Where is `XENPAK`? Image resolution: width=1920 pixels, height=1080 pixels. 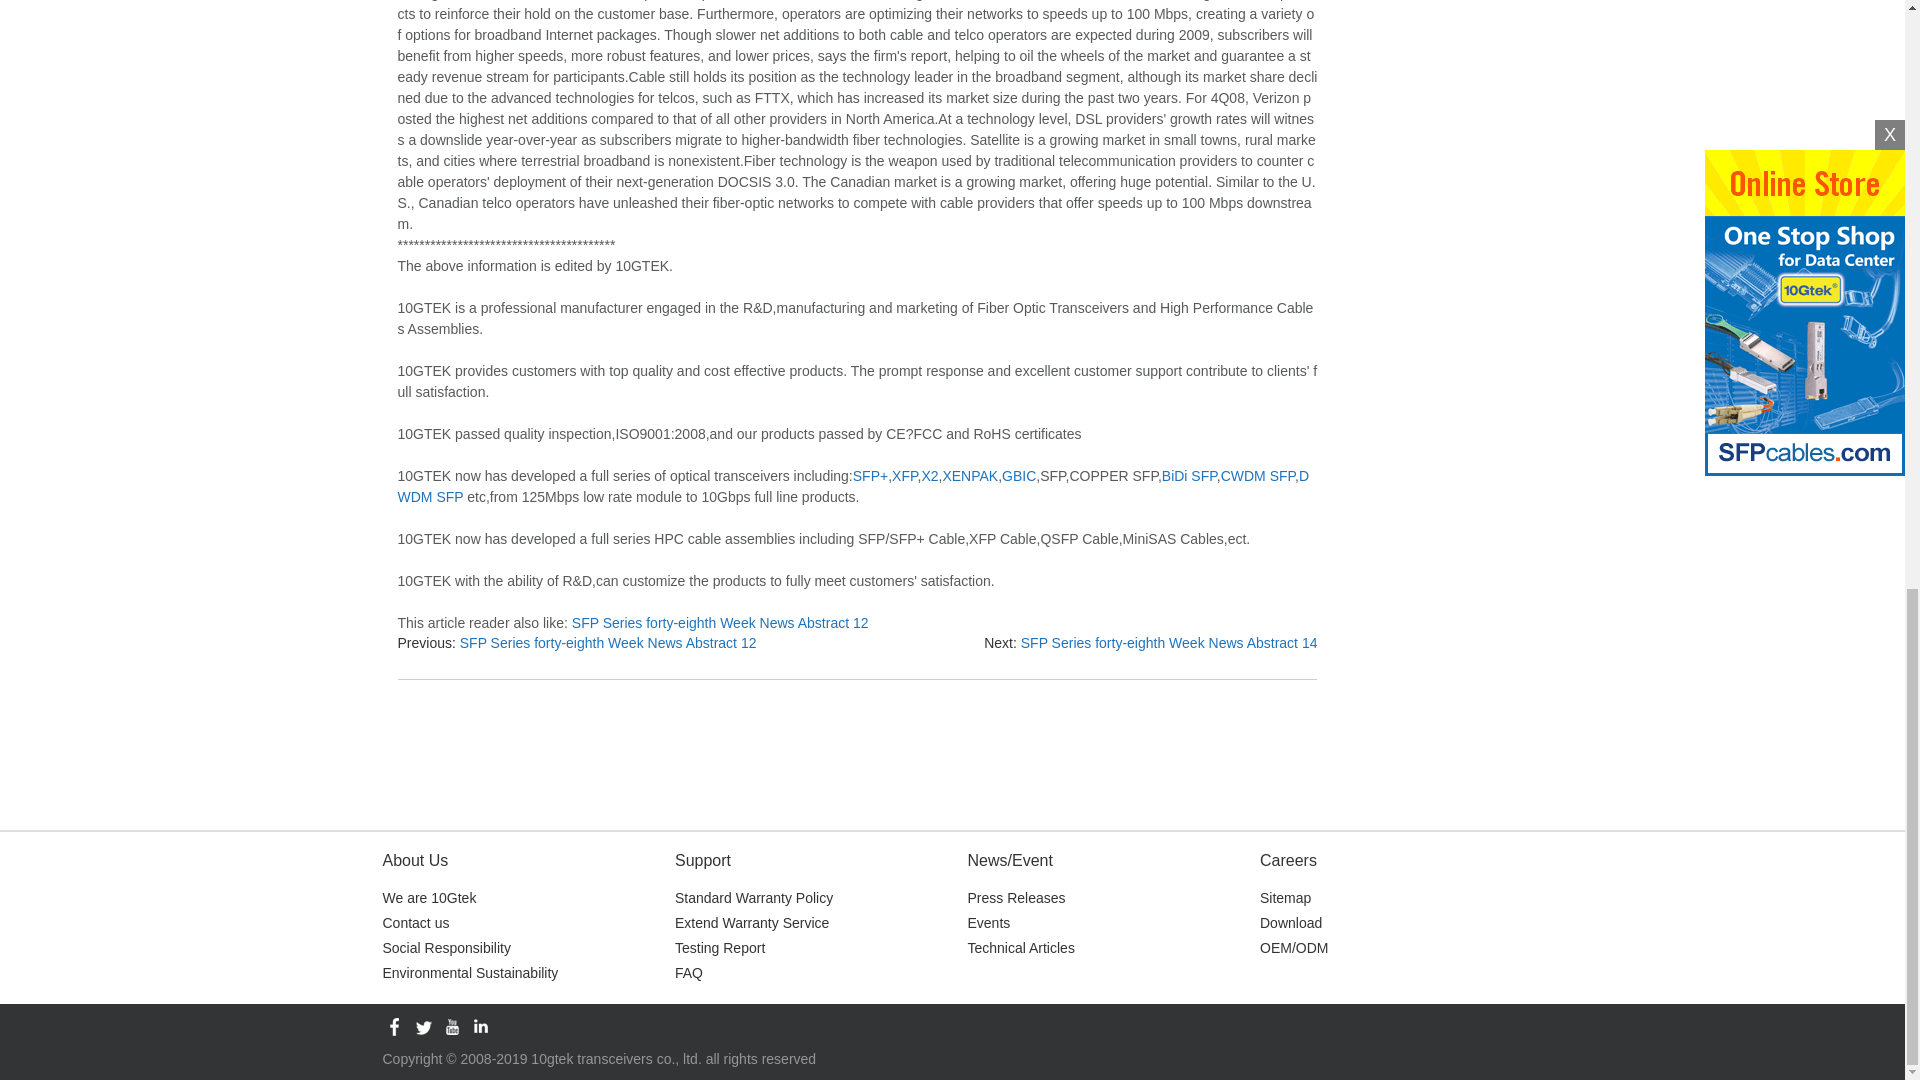 XENPAK is located at coordinates (970, 475).